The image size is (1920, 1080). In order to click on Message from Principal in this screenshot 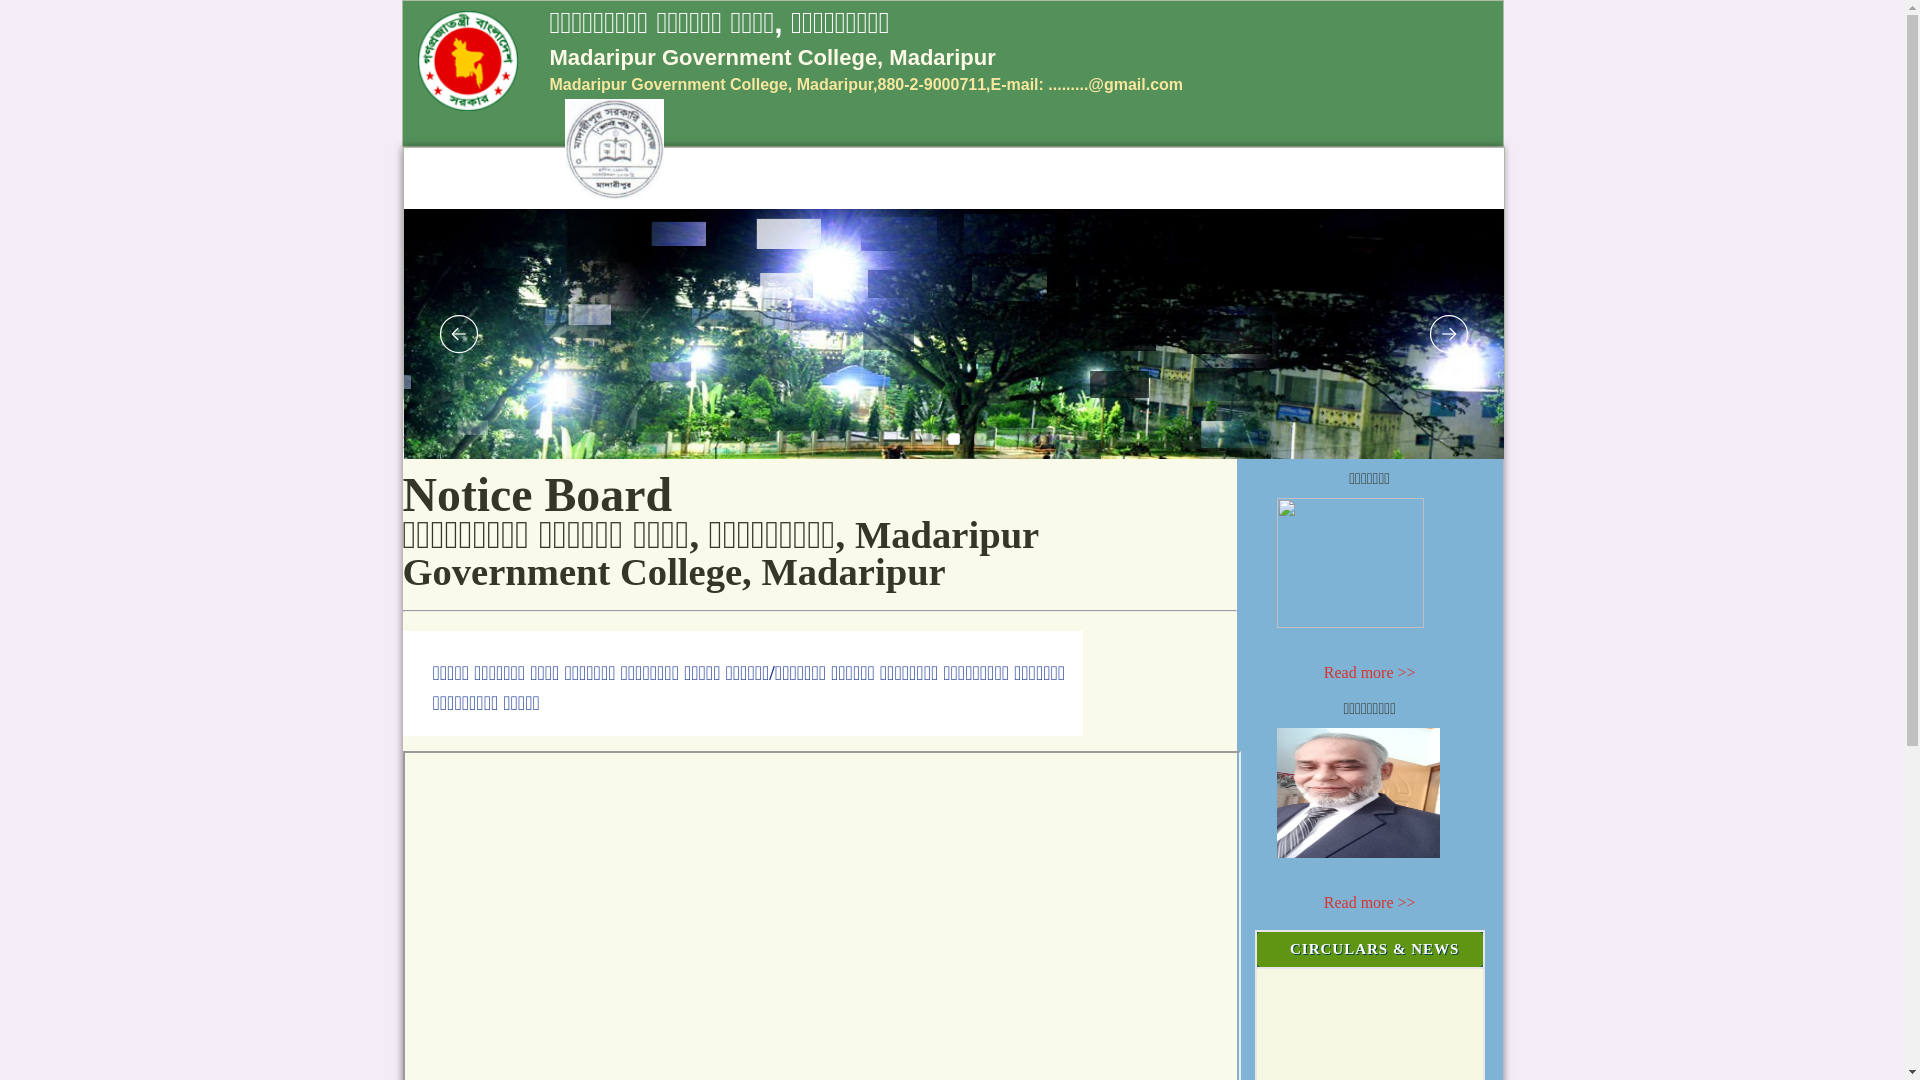, I will do `click(774, 442)`.